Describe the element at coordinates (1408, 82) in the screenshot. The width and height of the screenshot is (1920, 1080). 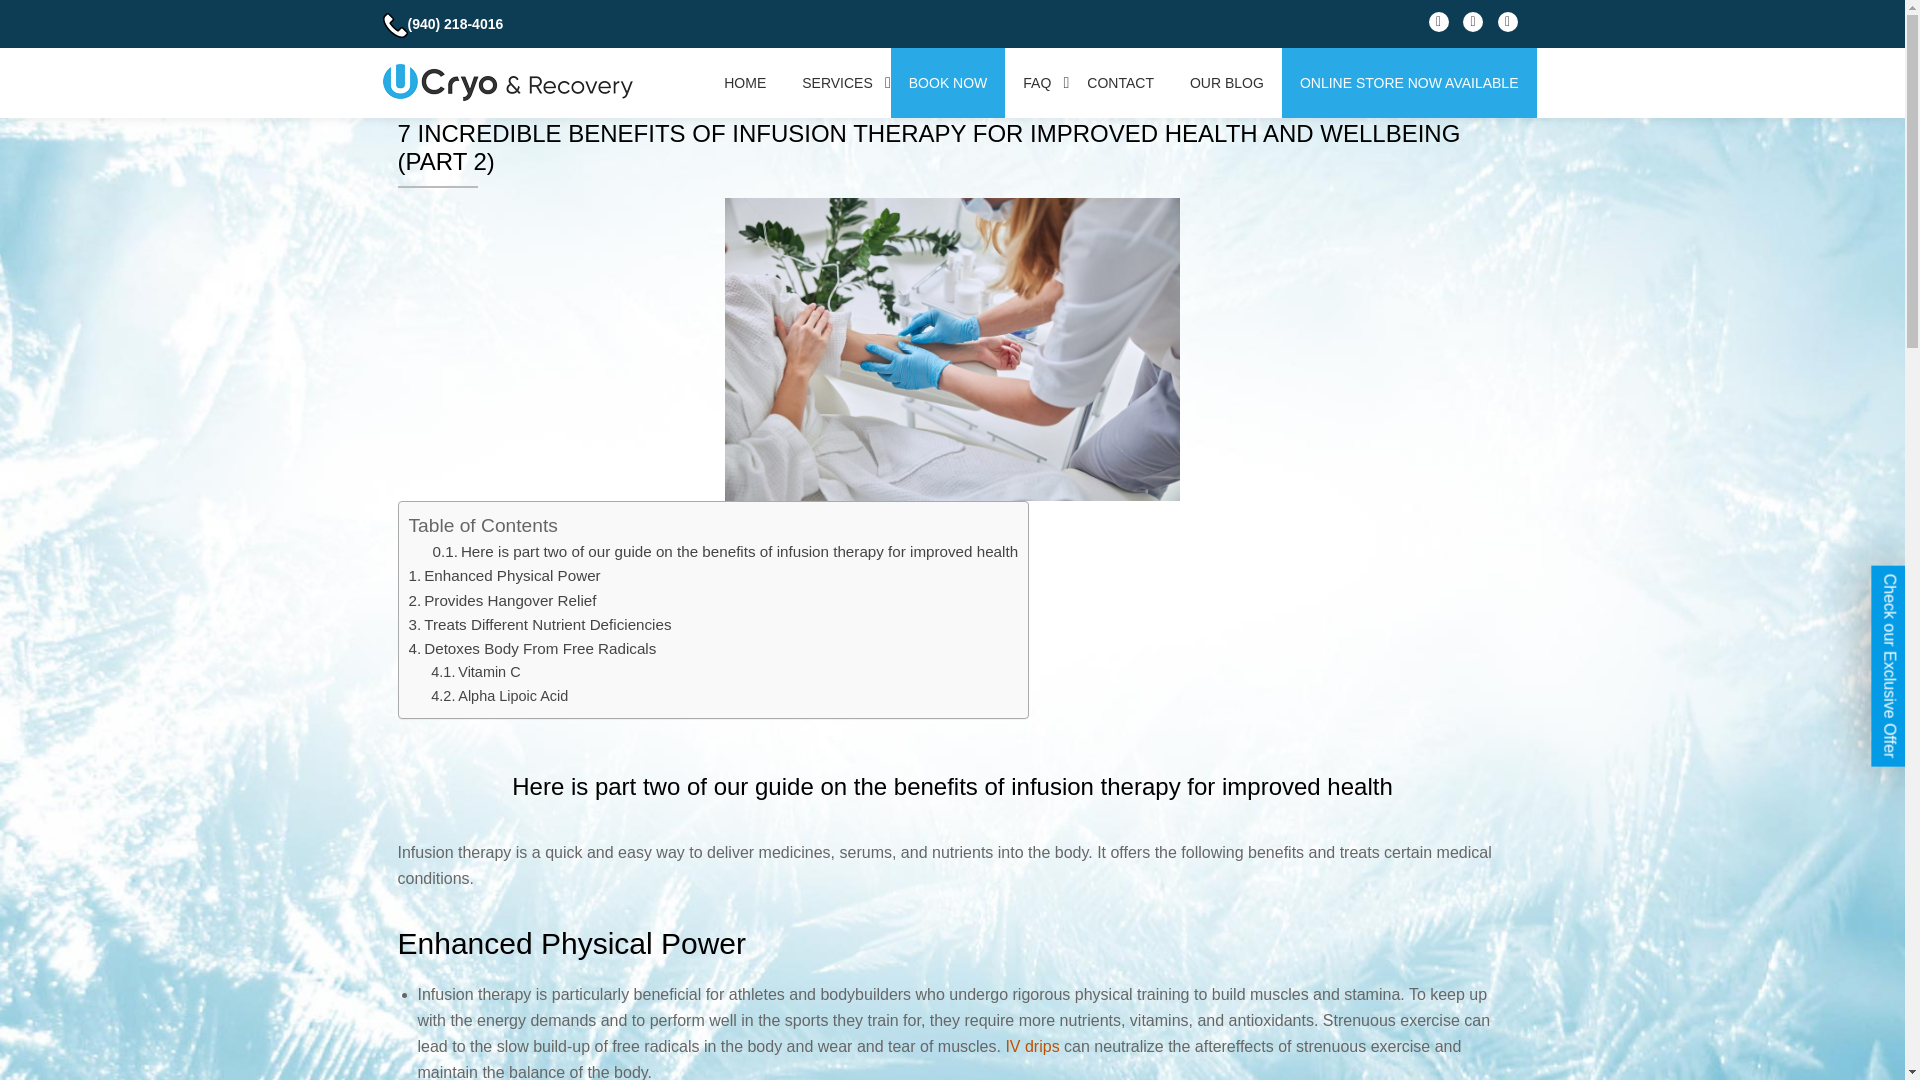
I see `ONLINE STORE NOW AVAILABLE` at that location.